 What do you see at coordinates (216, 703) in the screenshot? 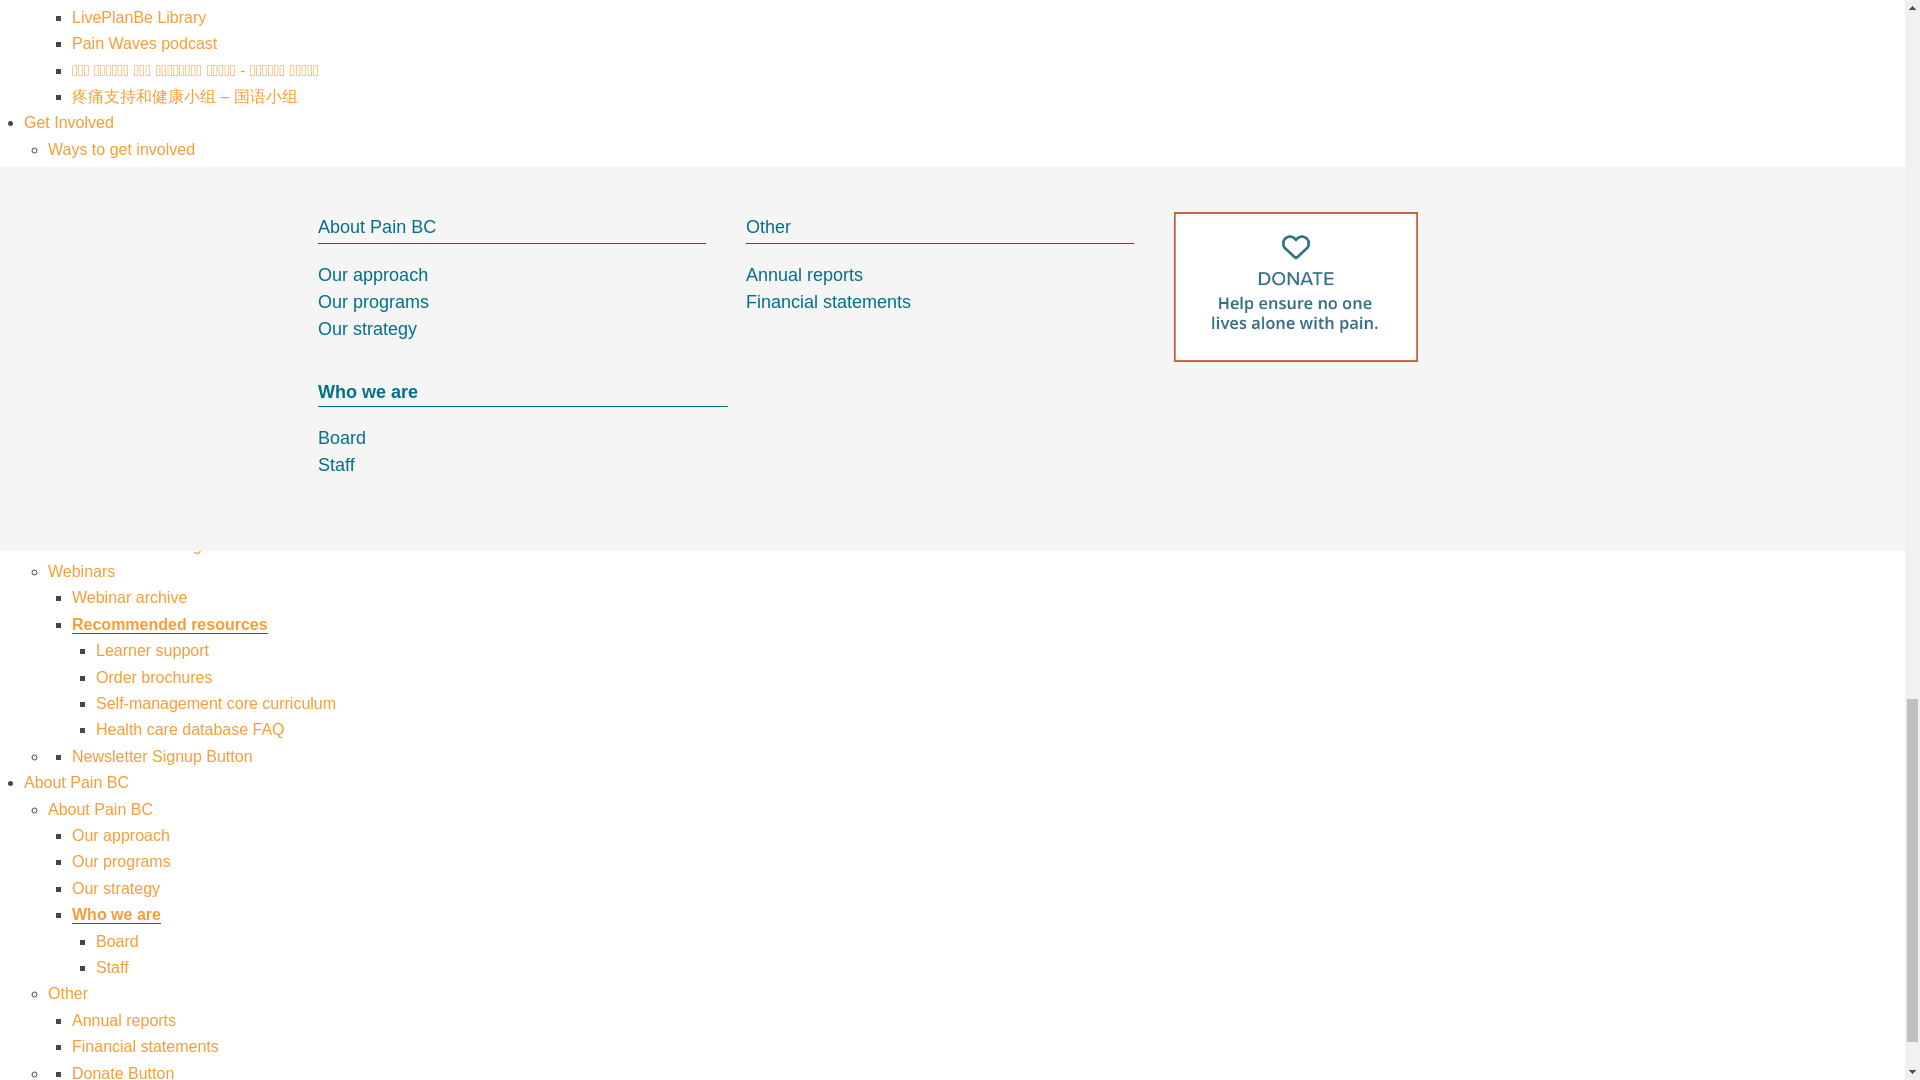
I see `Self-management core curriculum ` at bounding box center [216, 703].